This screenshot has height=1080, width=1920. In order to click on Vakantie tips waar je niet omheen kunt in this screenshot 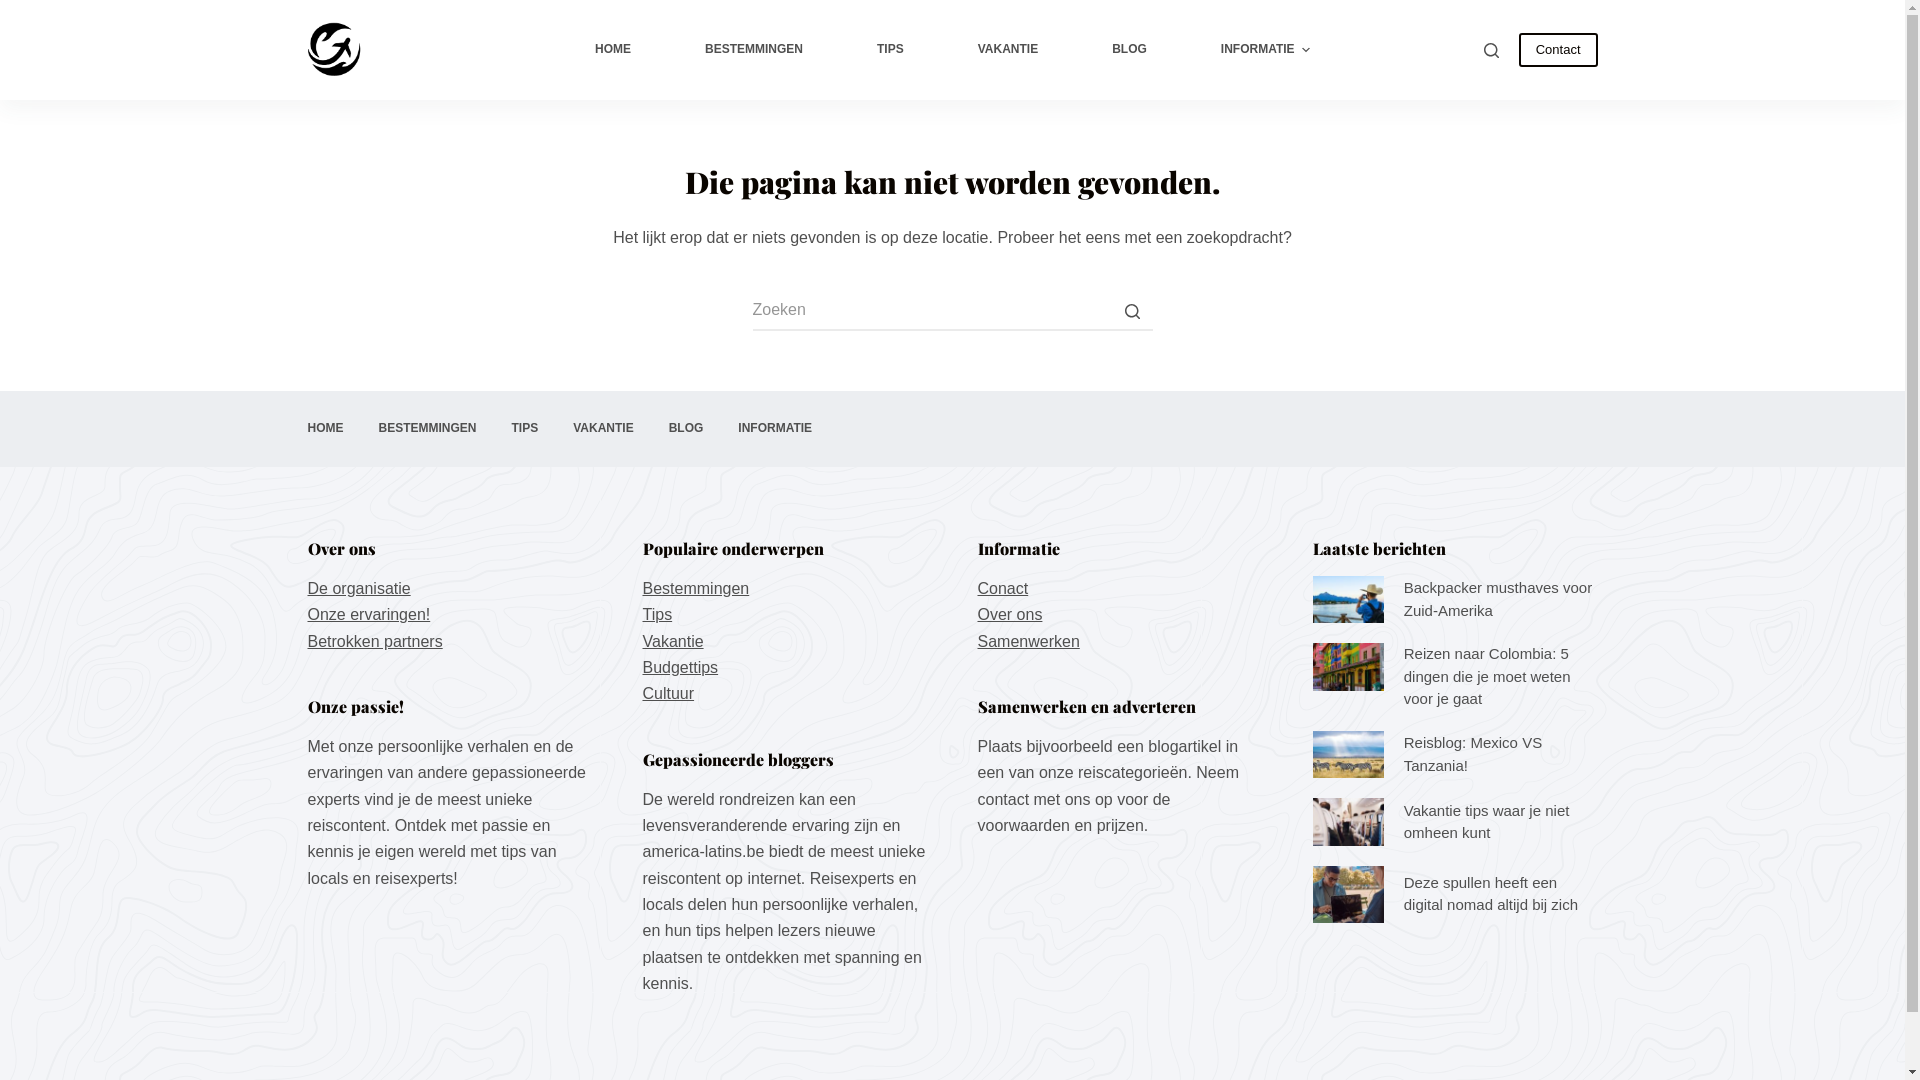, I will do `click(1454, 822)`.